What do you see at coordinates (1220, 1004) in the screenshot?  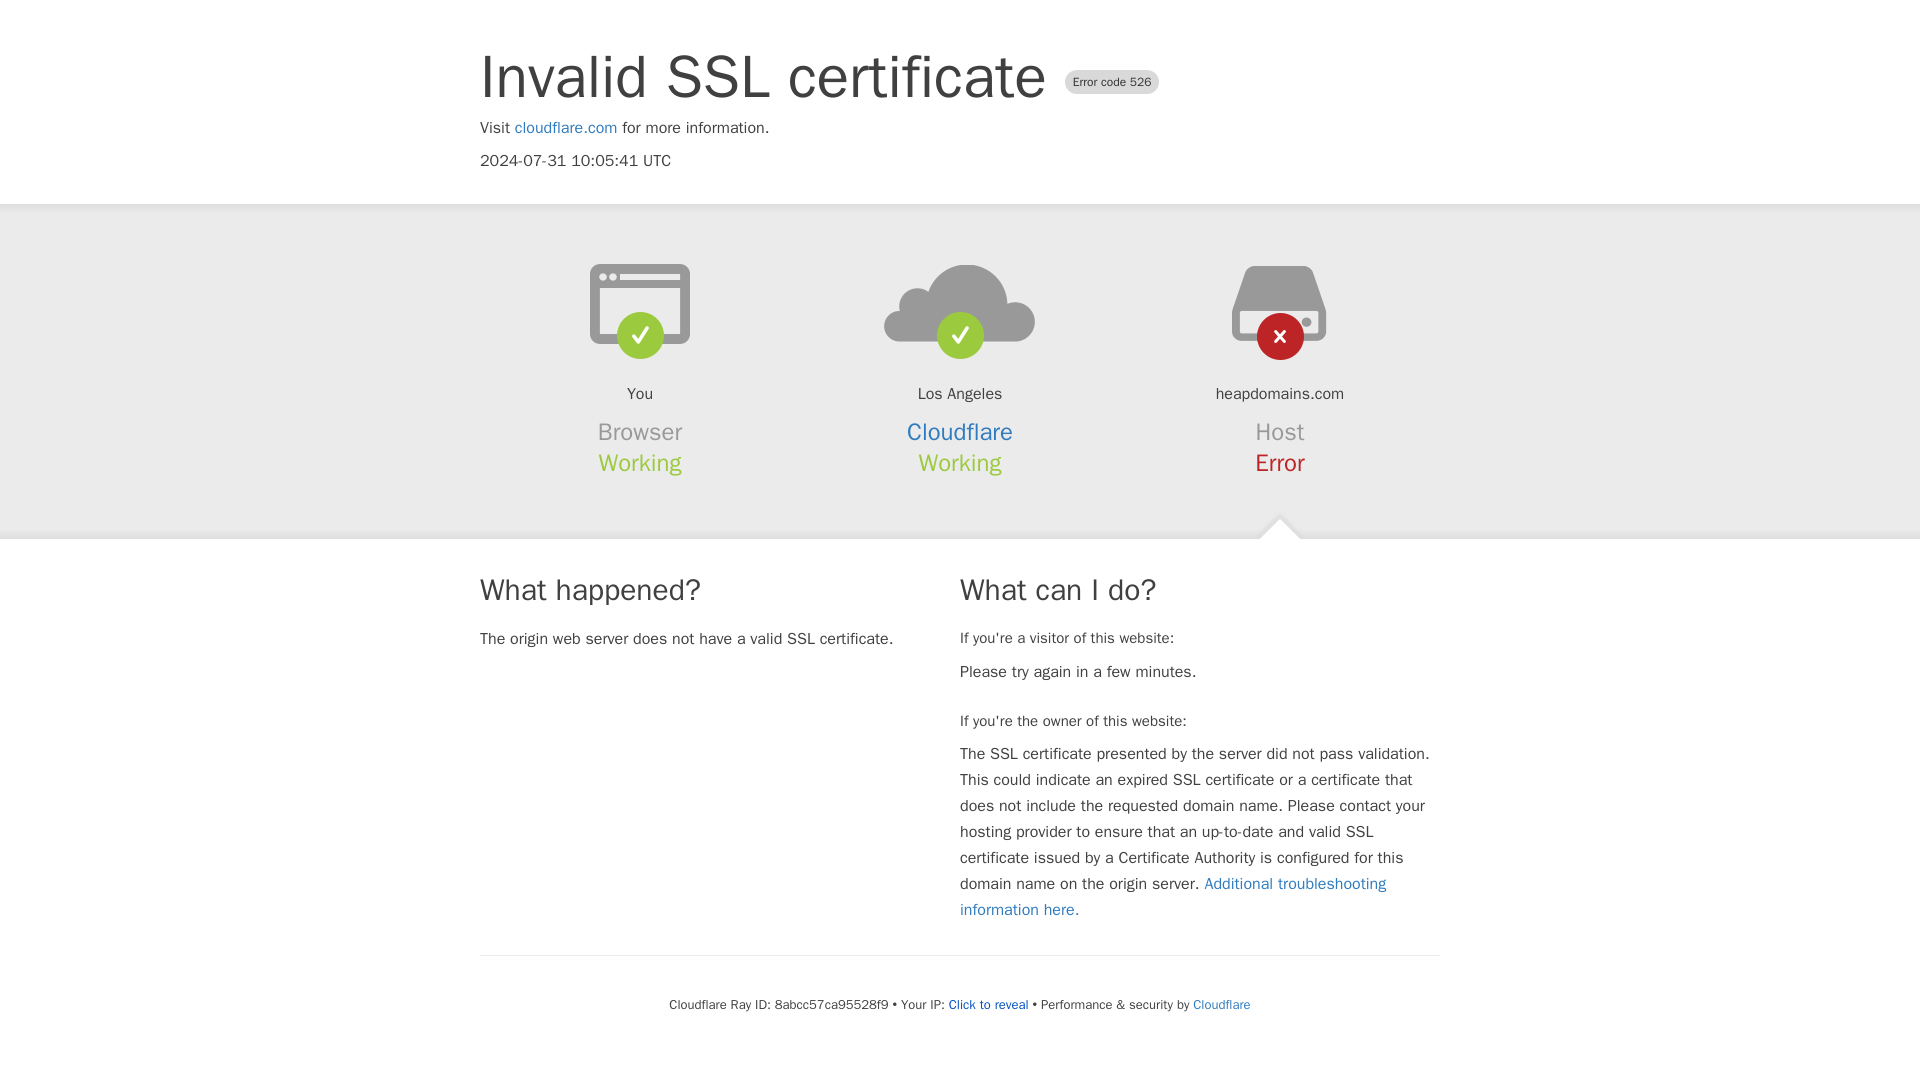 I see `Cloudflare` at bounding box center [1220, 1004].